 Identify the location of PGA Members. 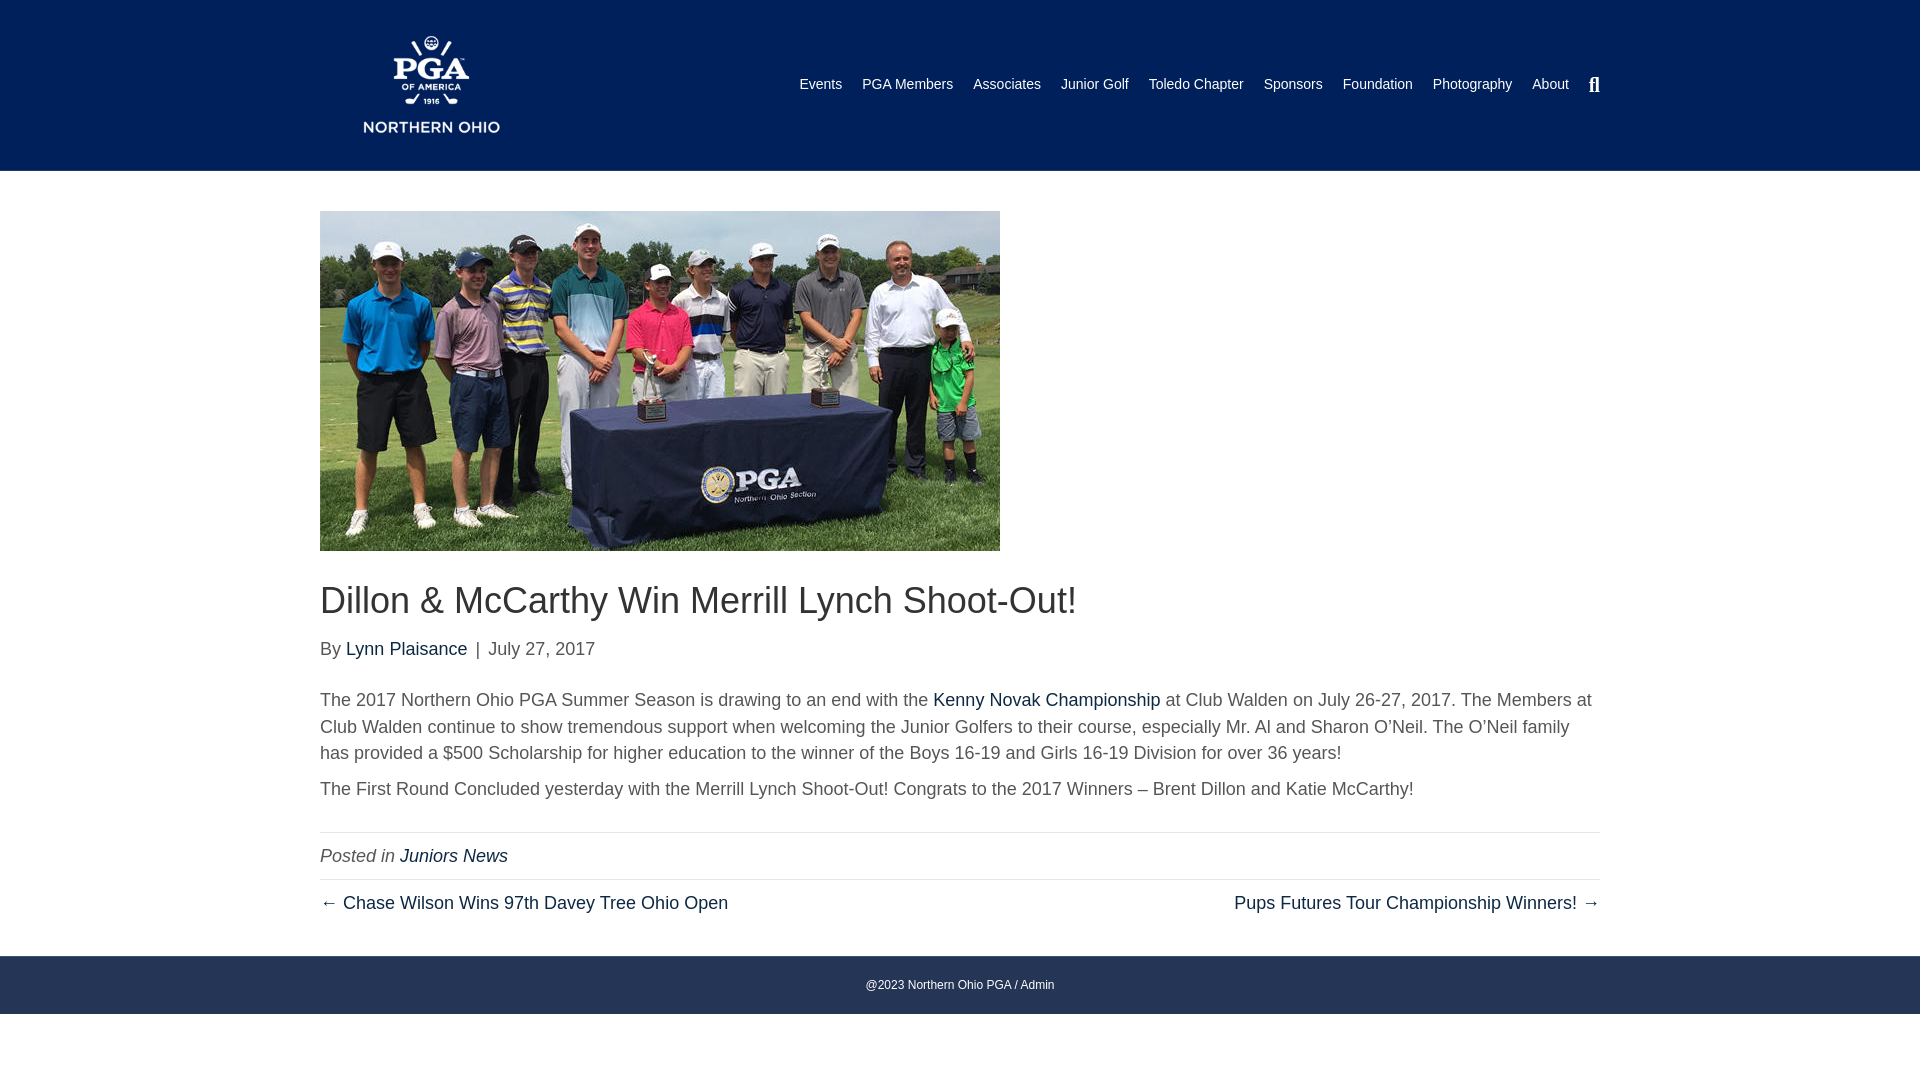
(908, 85).